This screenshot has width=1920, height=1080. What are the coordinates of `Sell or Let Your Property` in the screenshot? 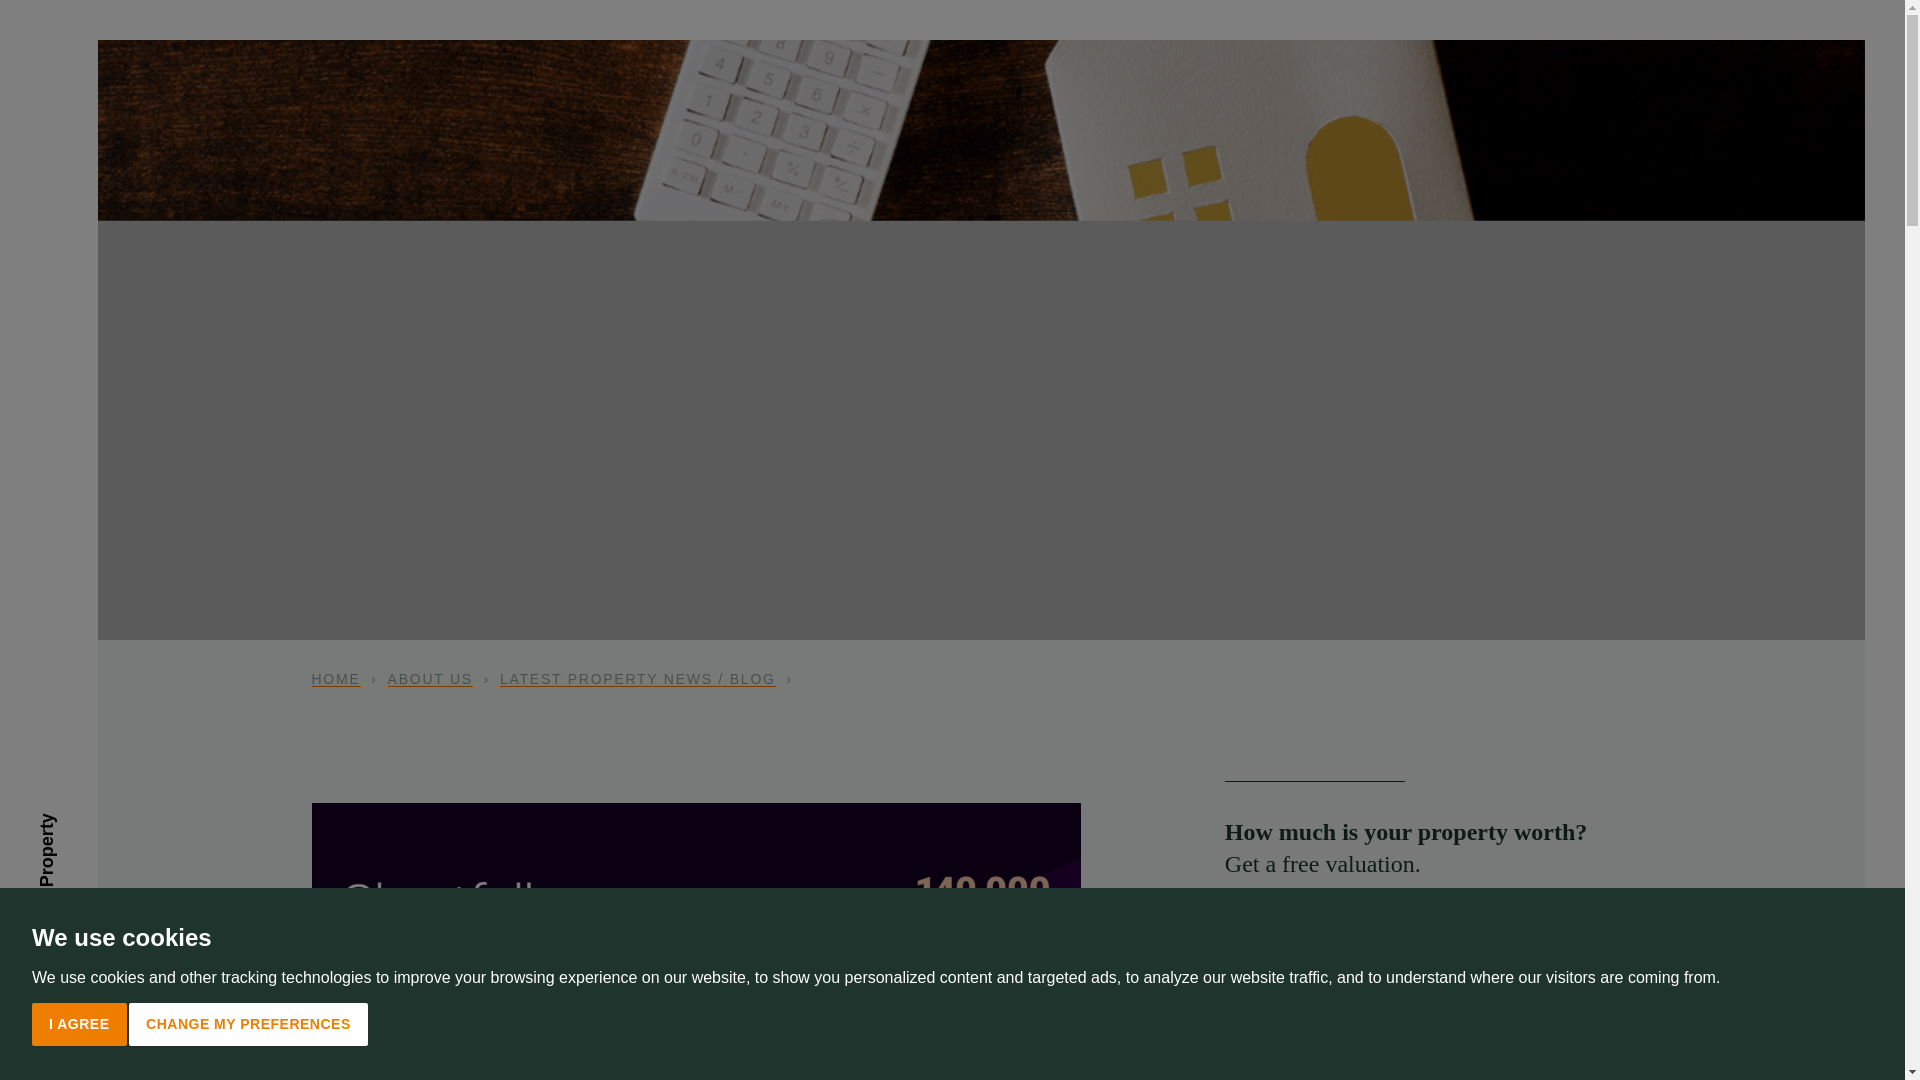 It's located at (138, 827).